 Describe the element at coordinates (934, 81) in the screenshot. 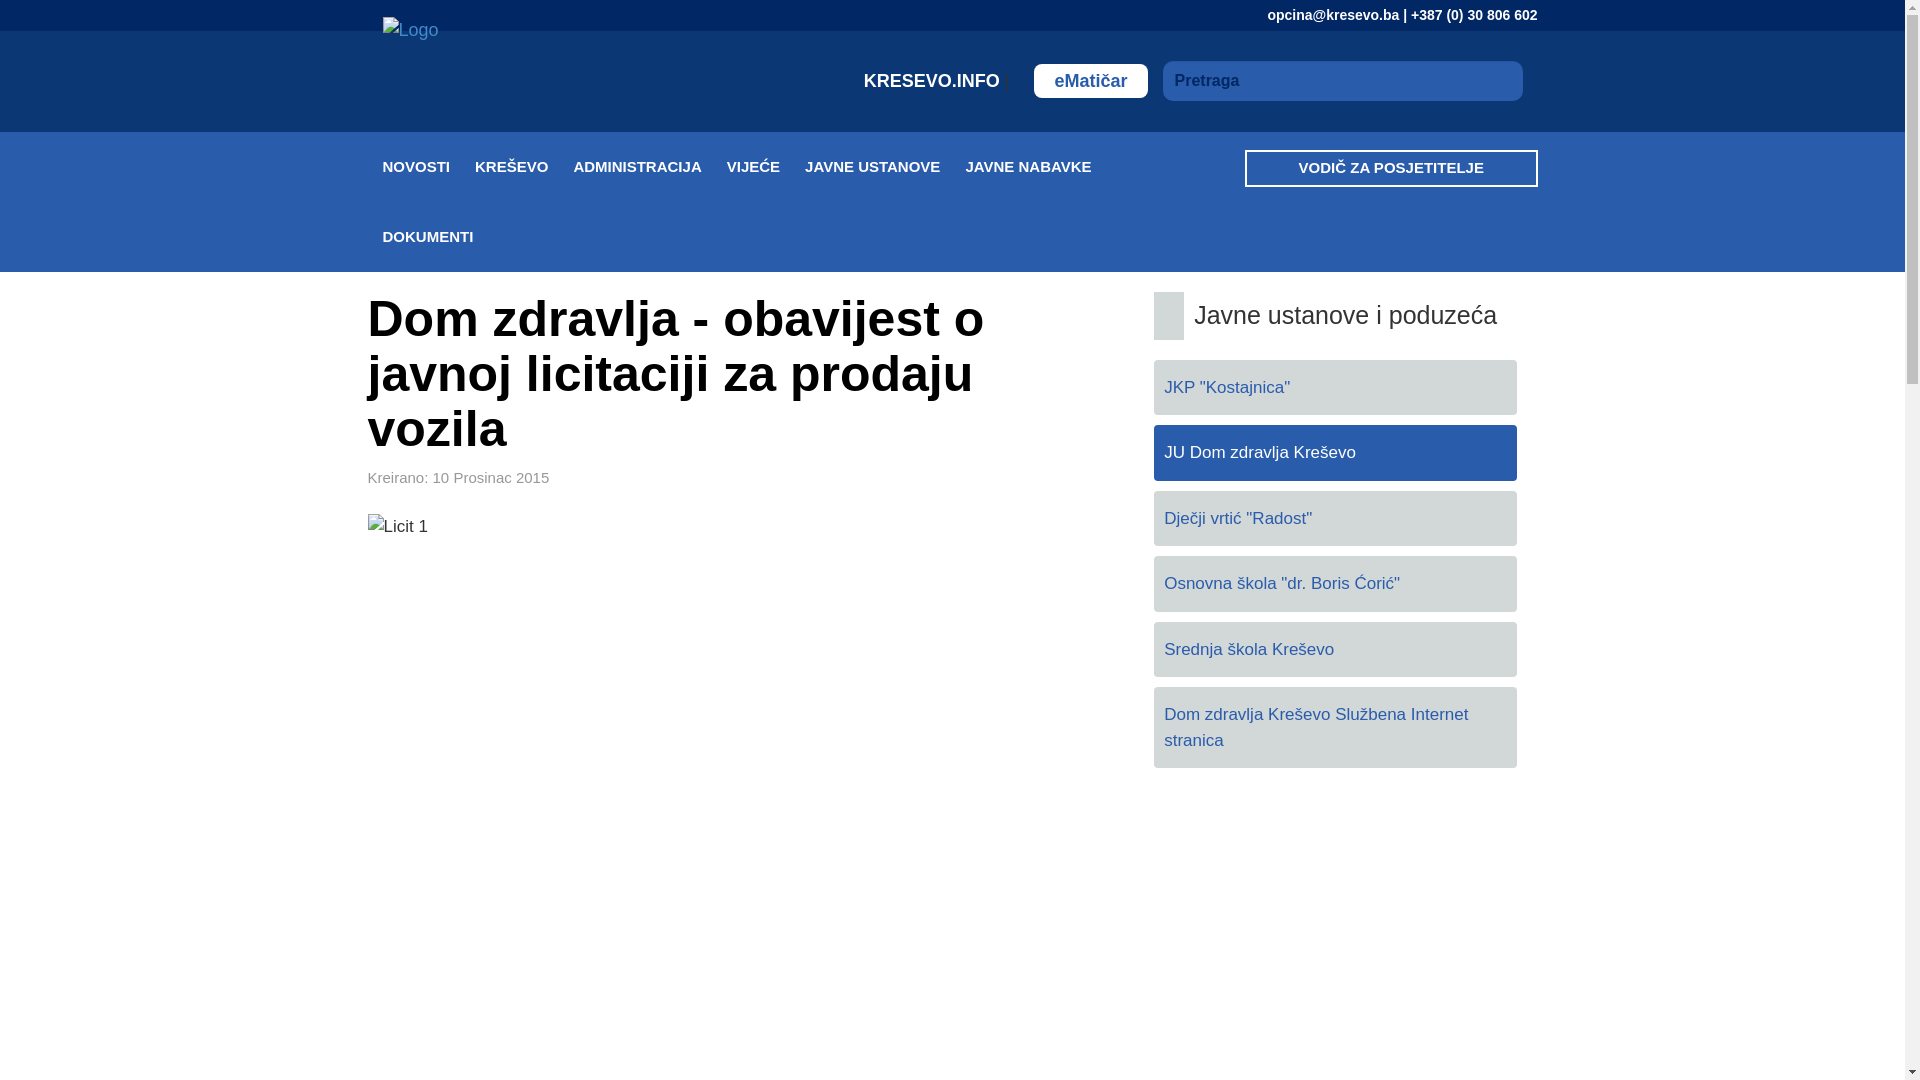

I see `KRESEVO.INFO` at that location.